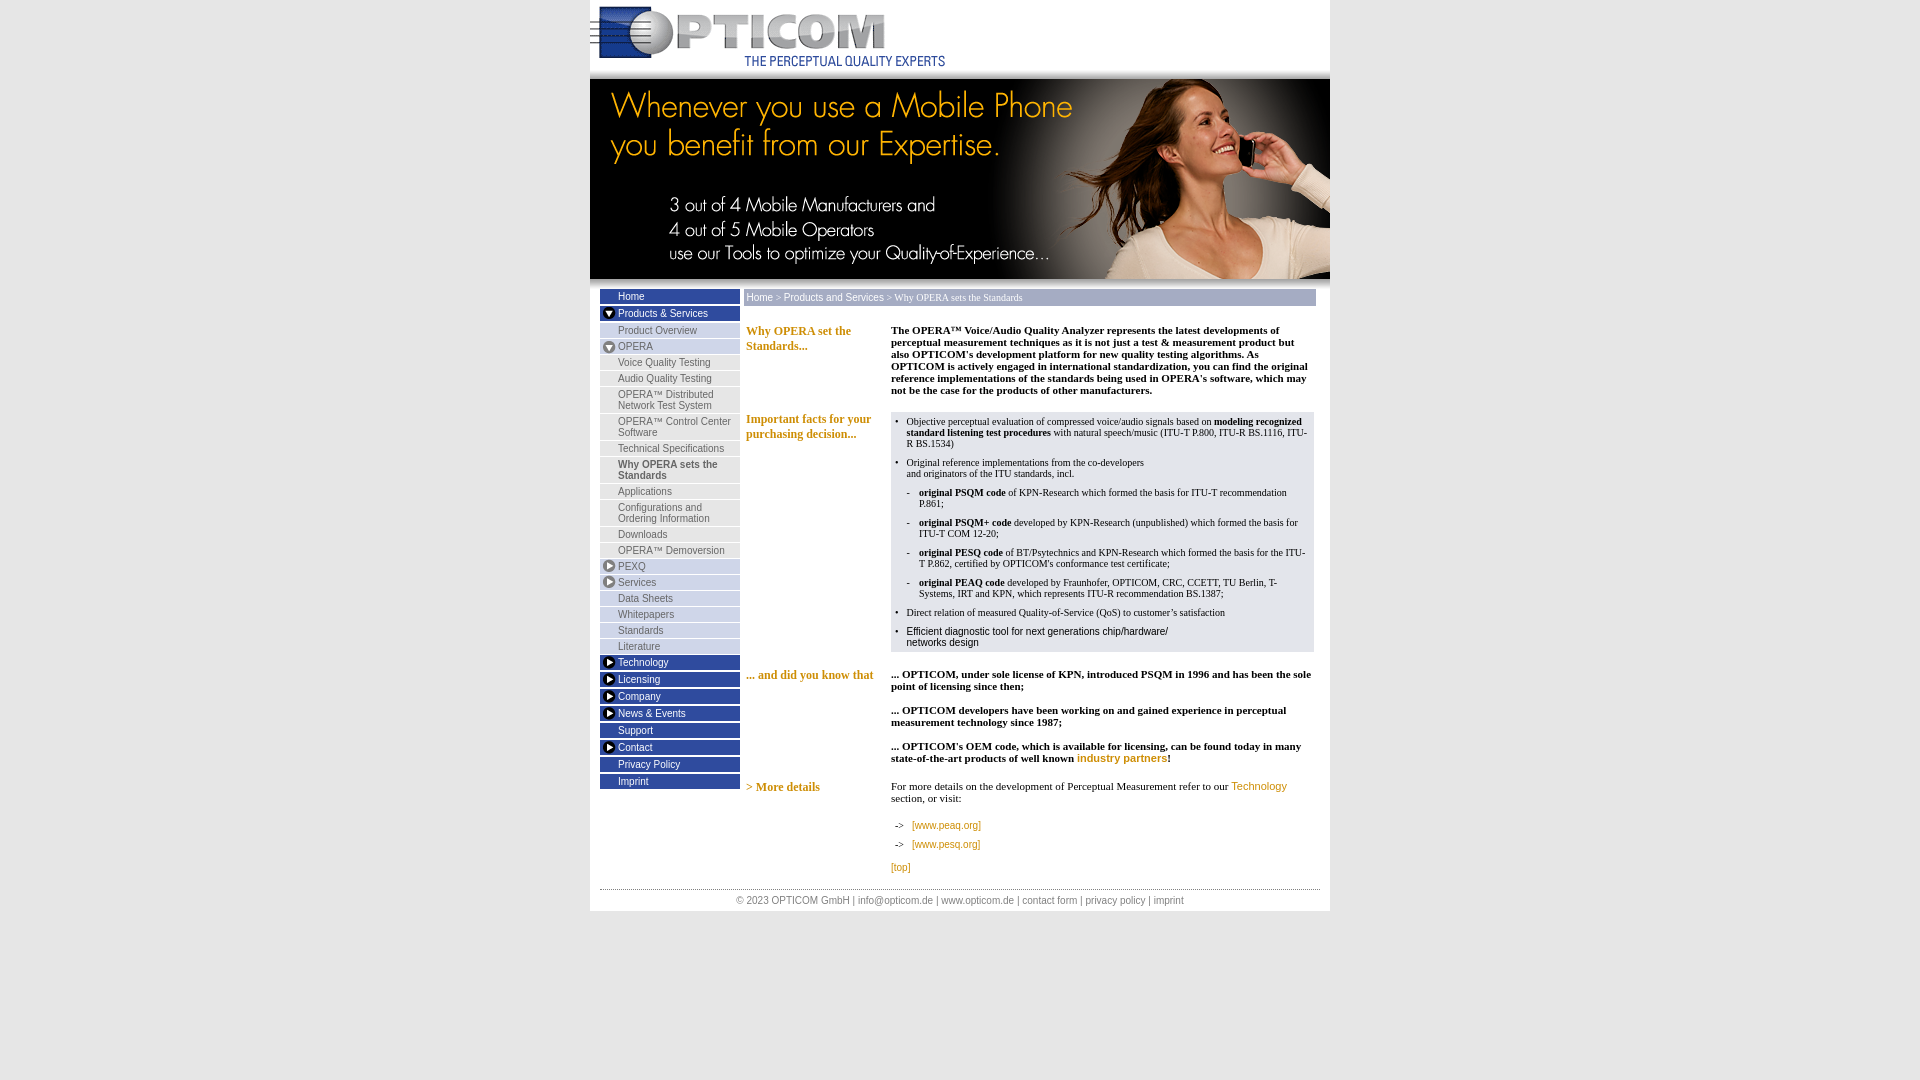  I want to click on  , so click(606, 714).